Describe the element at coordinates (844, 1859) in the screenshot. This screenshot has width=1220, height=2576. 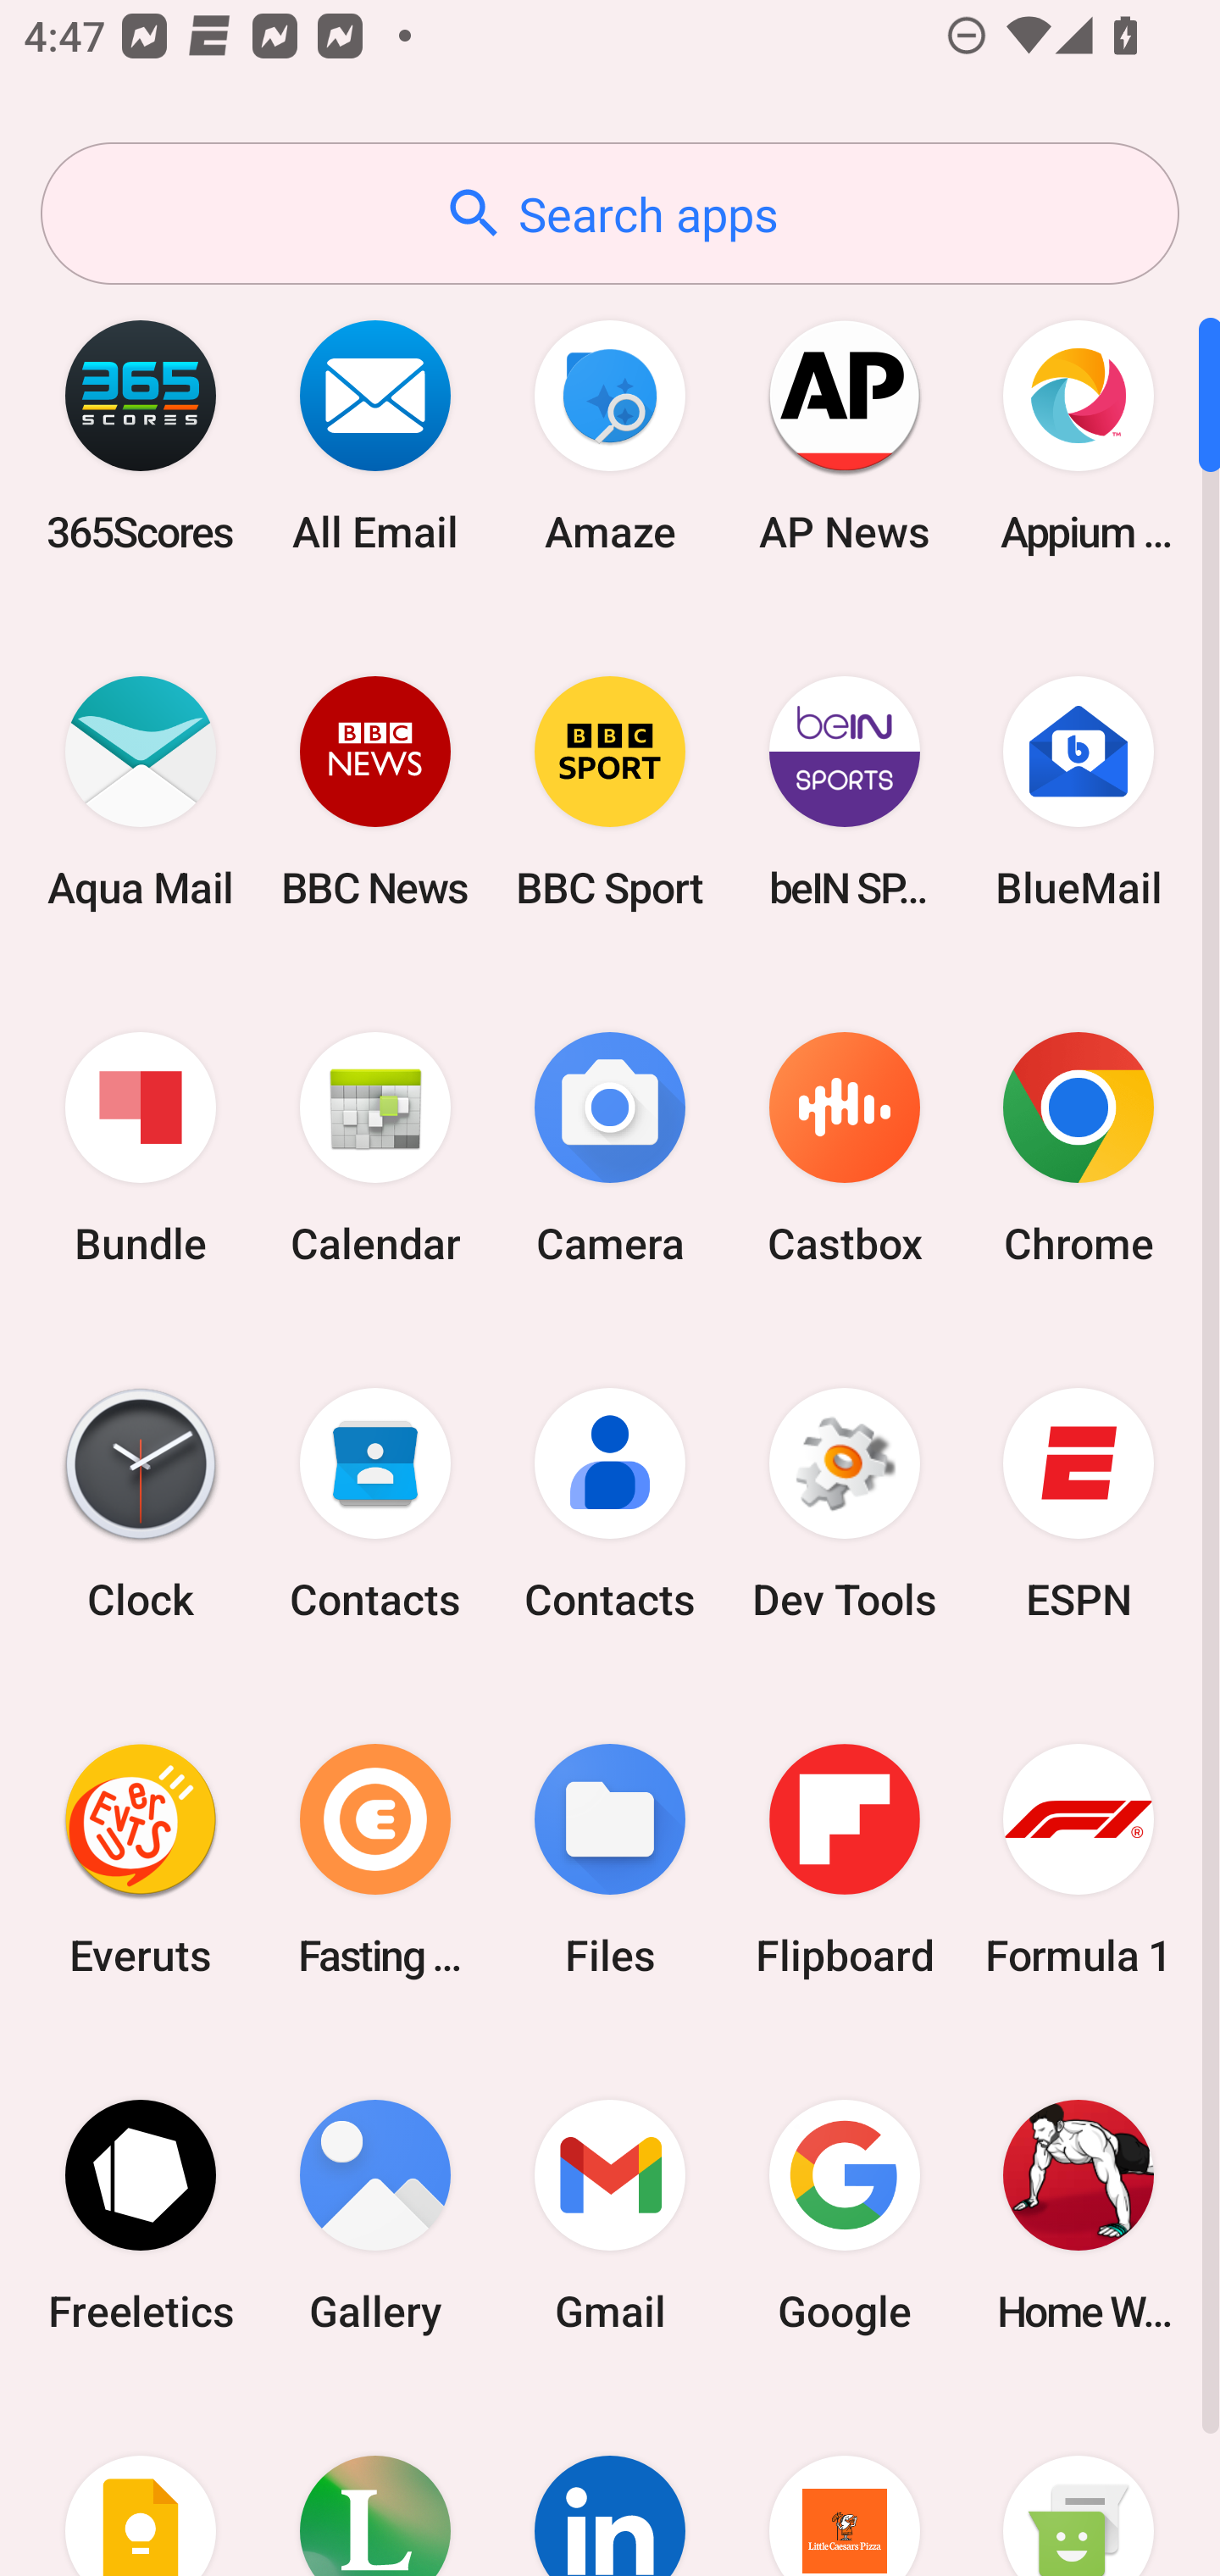
I see `Flipboard` at that location.